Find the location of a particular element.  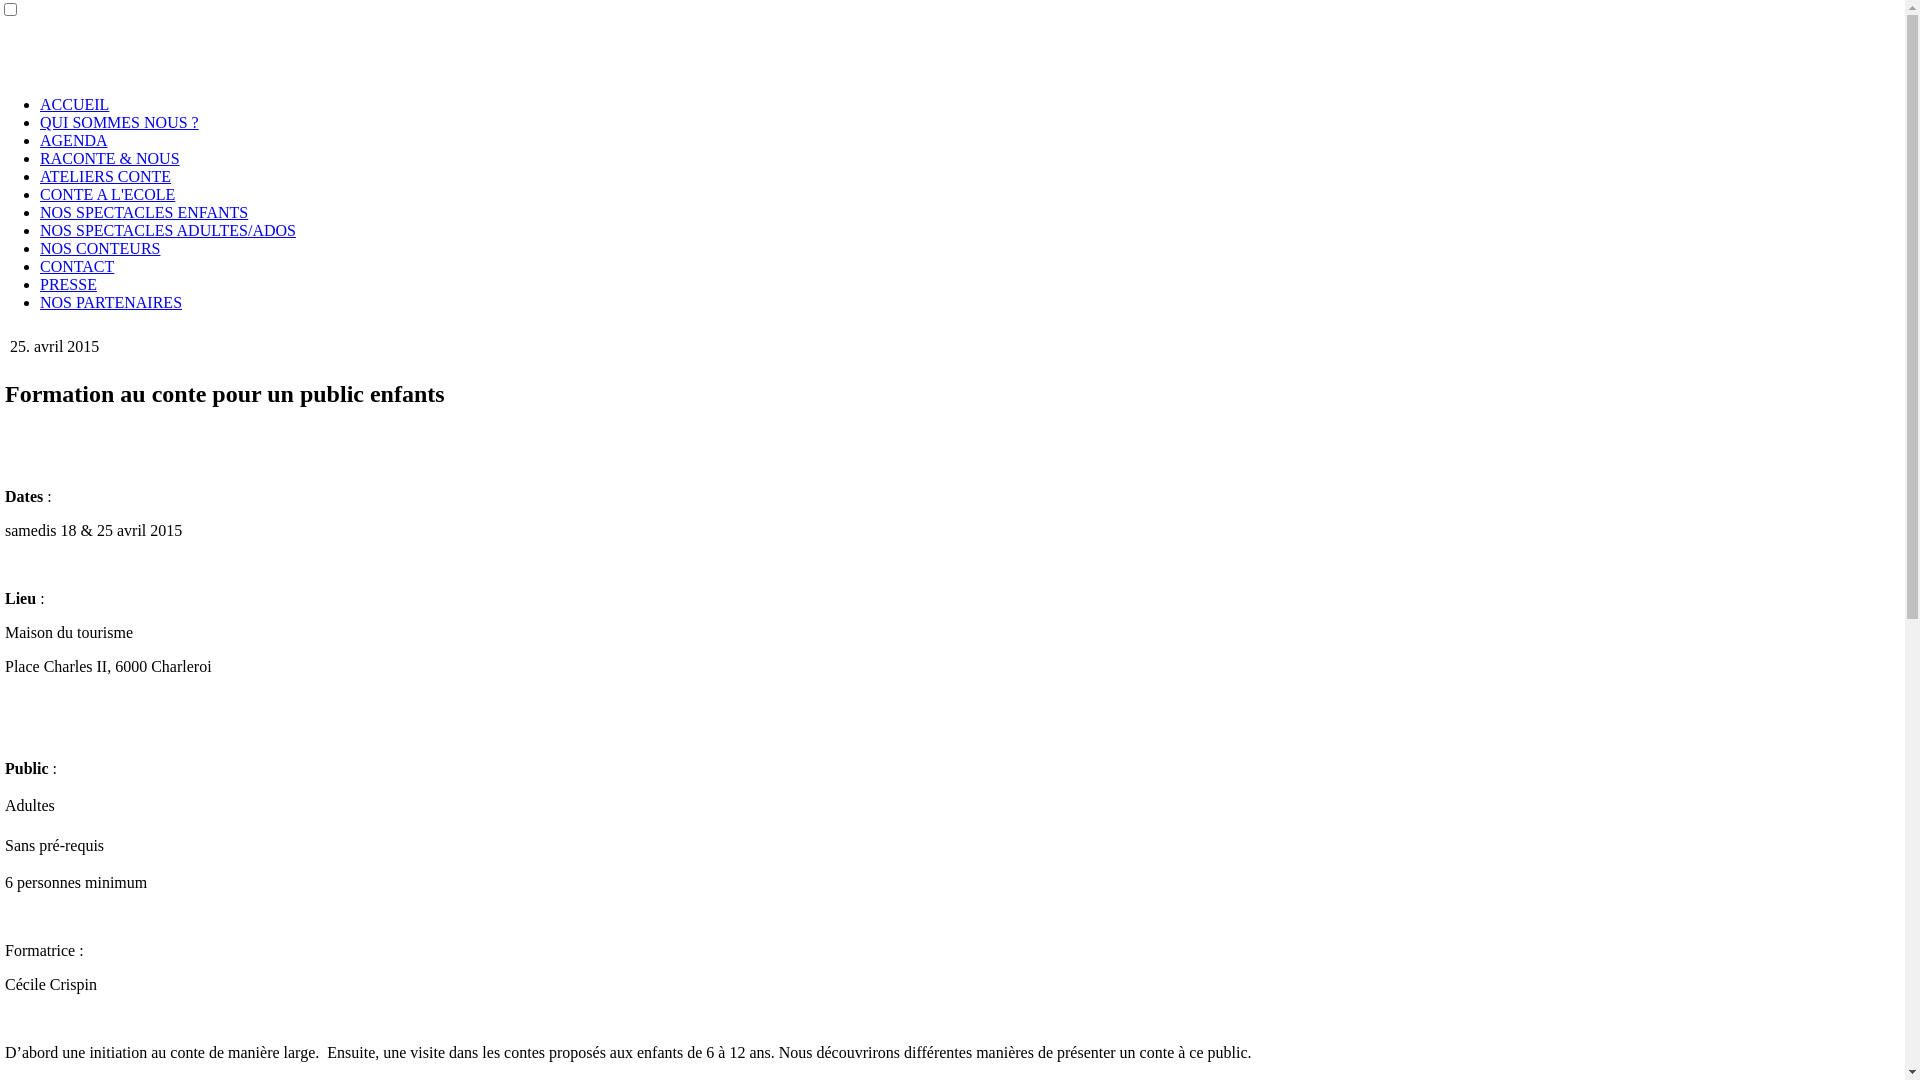

QUI SOMMES NOUS ? is located at coordinates (120, 122).